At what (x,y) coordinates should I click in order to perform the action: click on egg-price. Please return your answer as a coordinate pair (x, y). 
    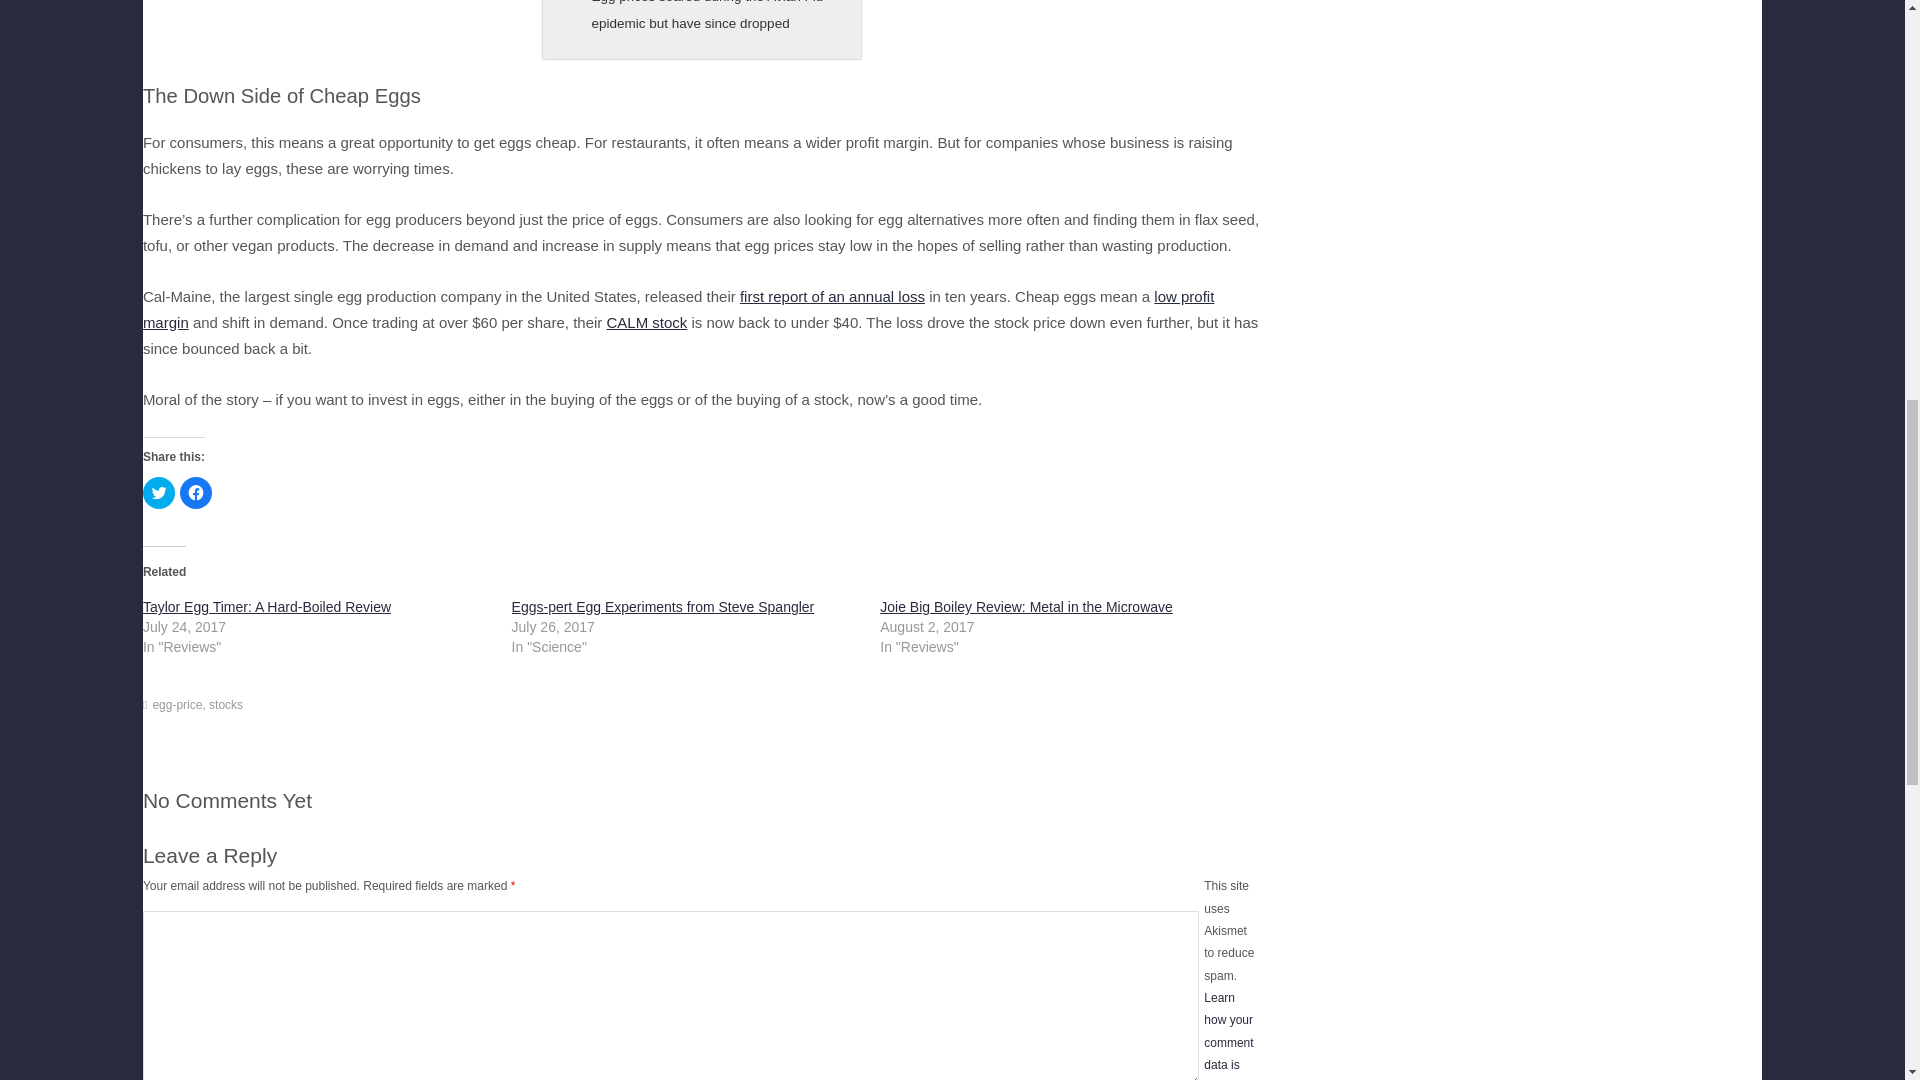
    Looking at the image, I should click on (176, 704).